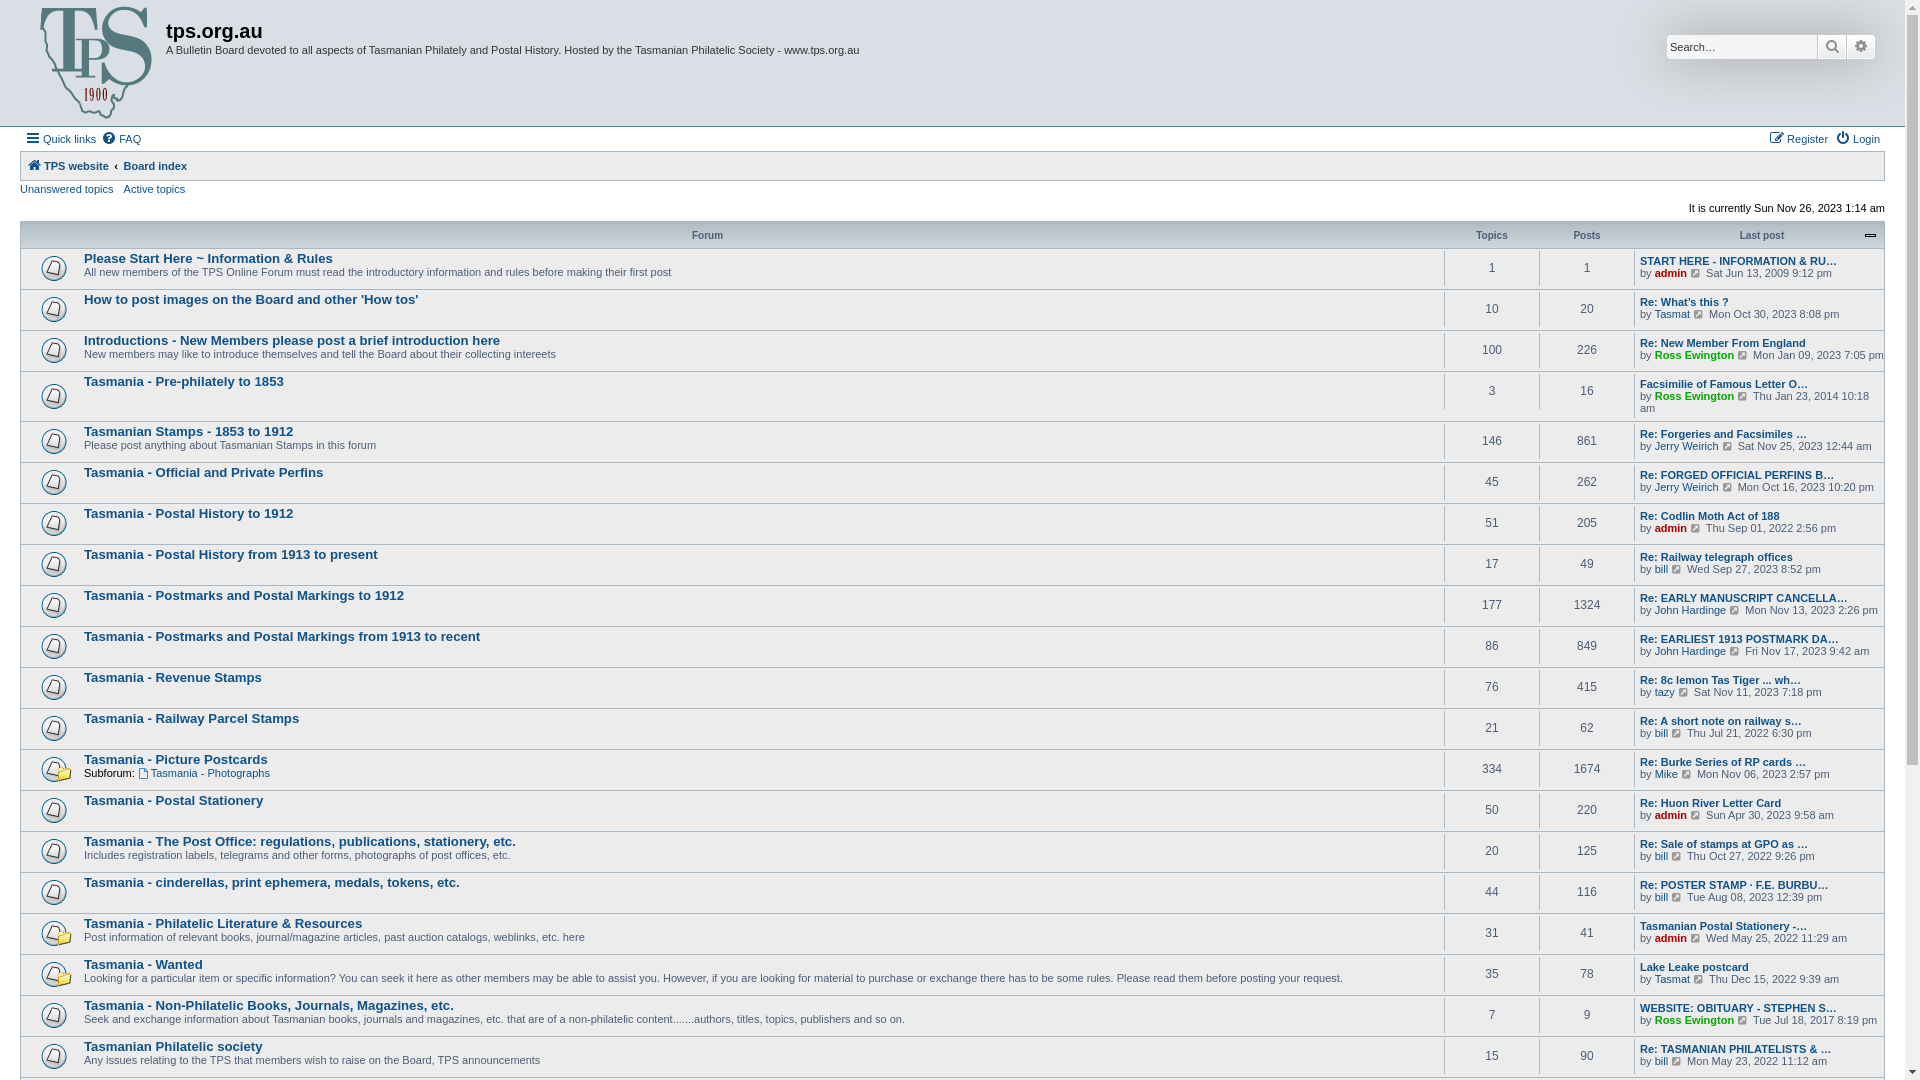 The height and width of the screenshot is (1080, 1920). I want to click on tazy, so click(1665, 692).